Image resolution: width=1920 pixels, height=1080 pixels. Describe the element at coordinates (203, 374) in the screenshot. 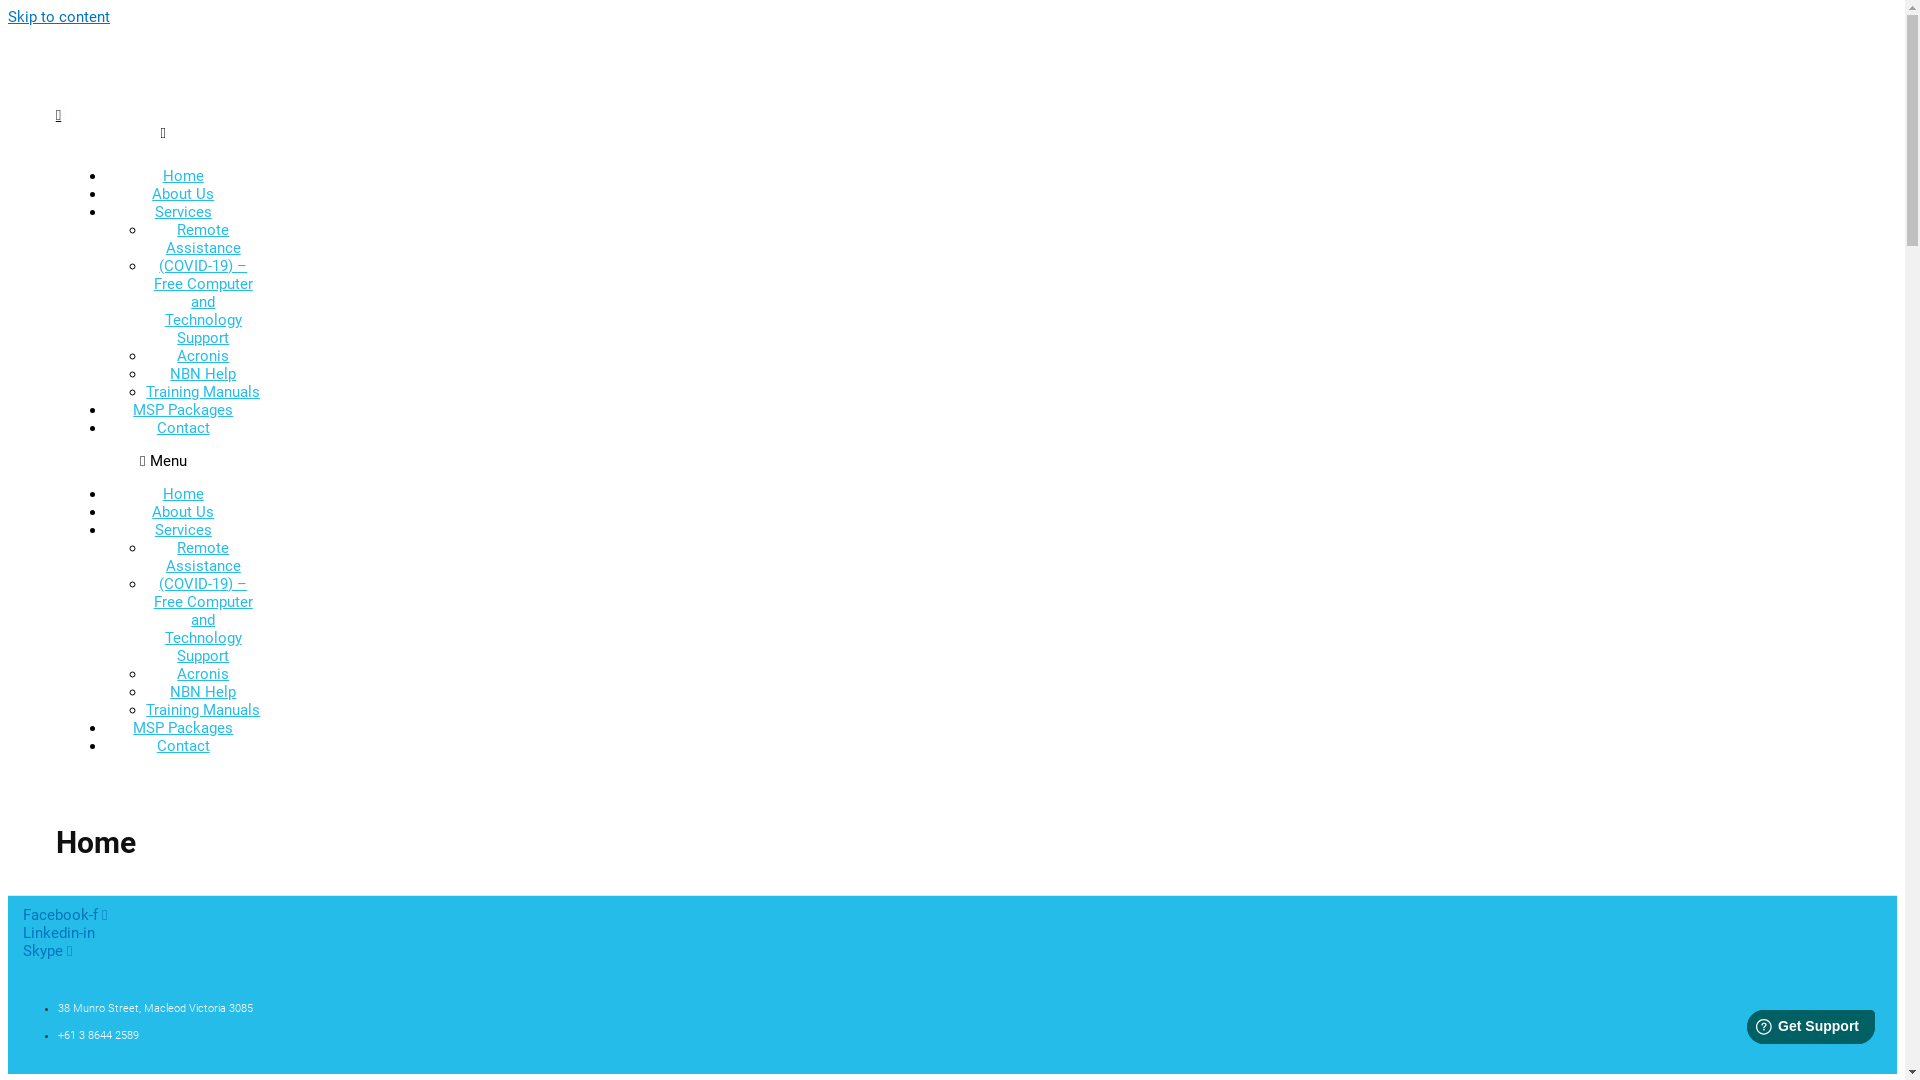

I see `NBN Help` at that location.